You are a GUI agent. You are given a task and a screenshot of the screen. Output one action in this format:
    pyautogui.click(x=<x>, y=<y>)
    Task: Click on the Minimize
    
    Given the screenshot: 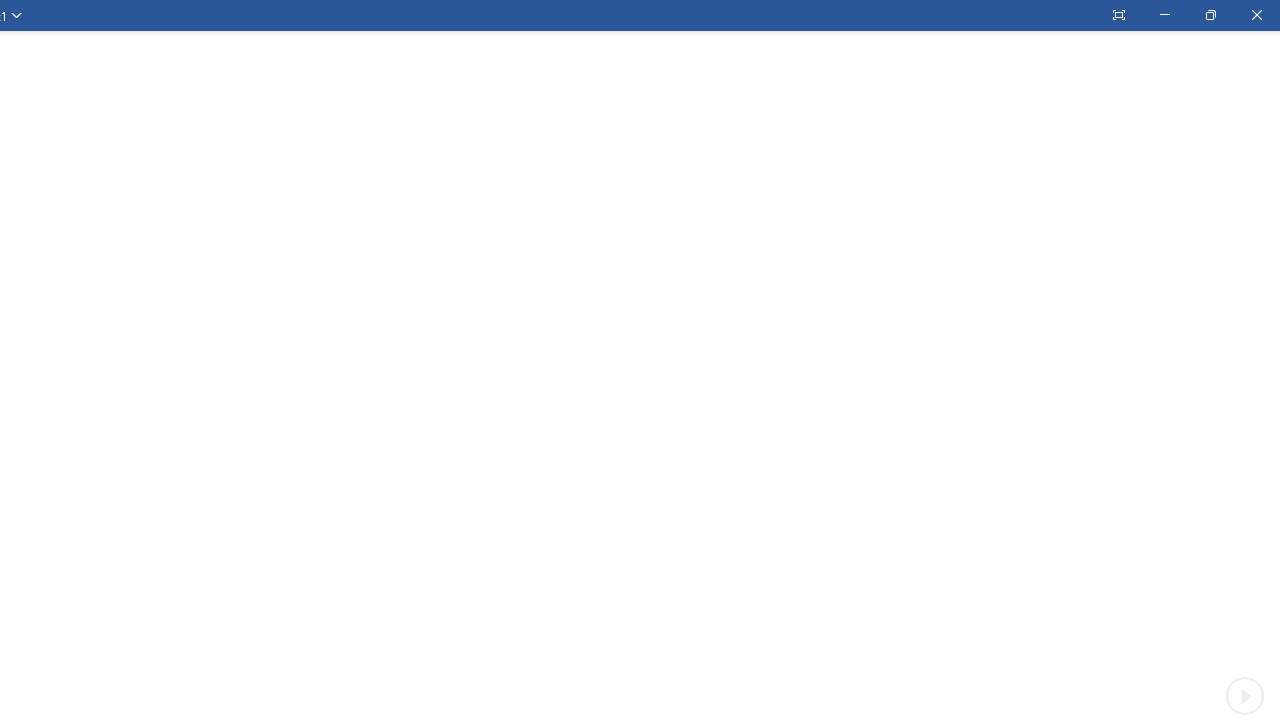 What is the action you would take?
    pyautogui.click(x=1164, y=15)
    